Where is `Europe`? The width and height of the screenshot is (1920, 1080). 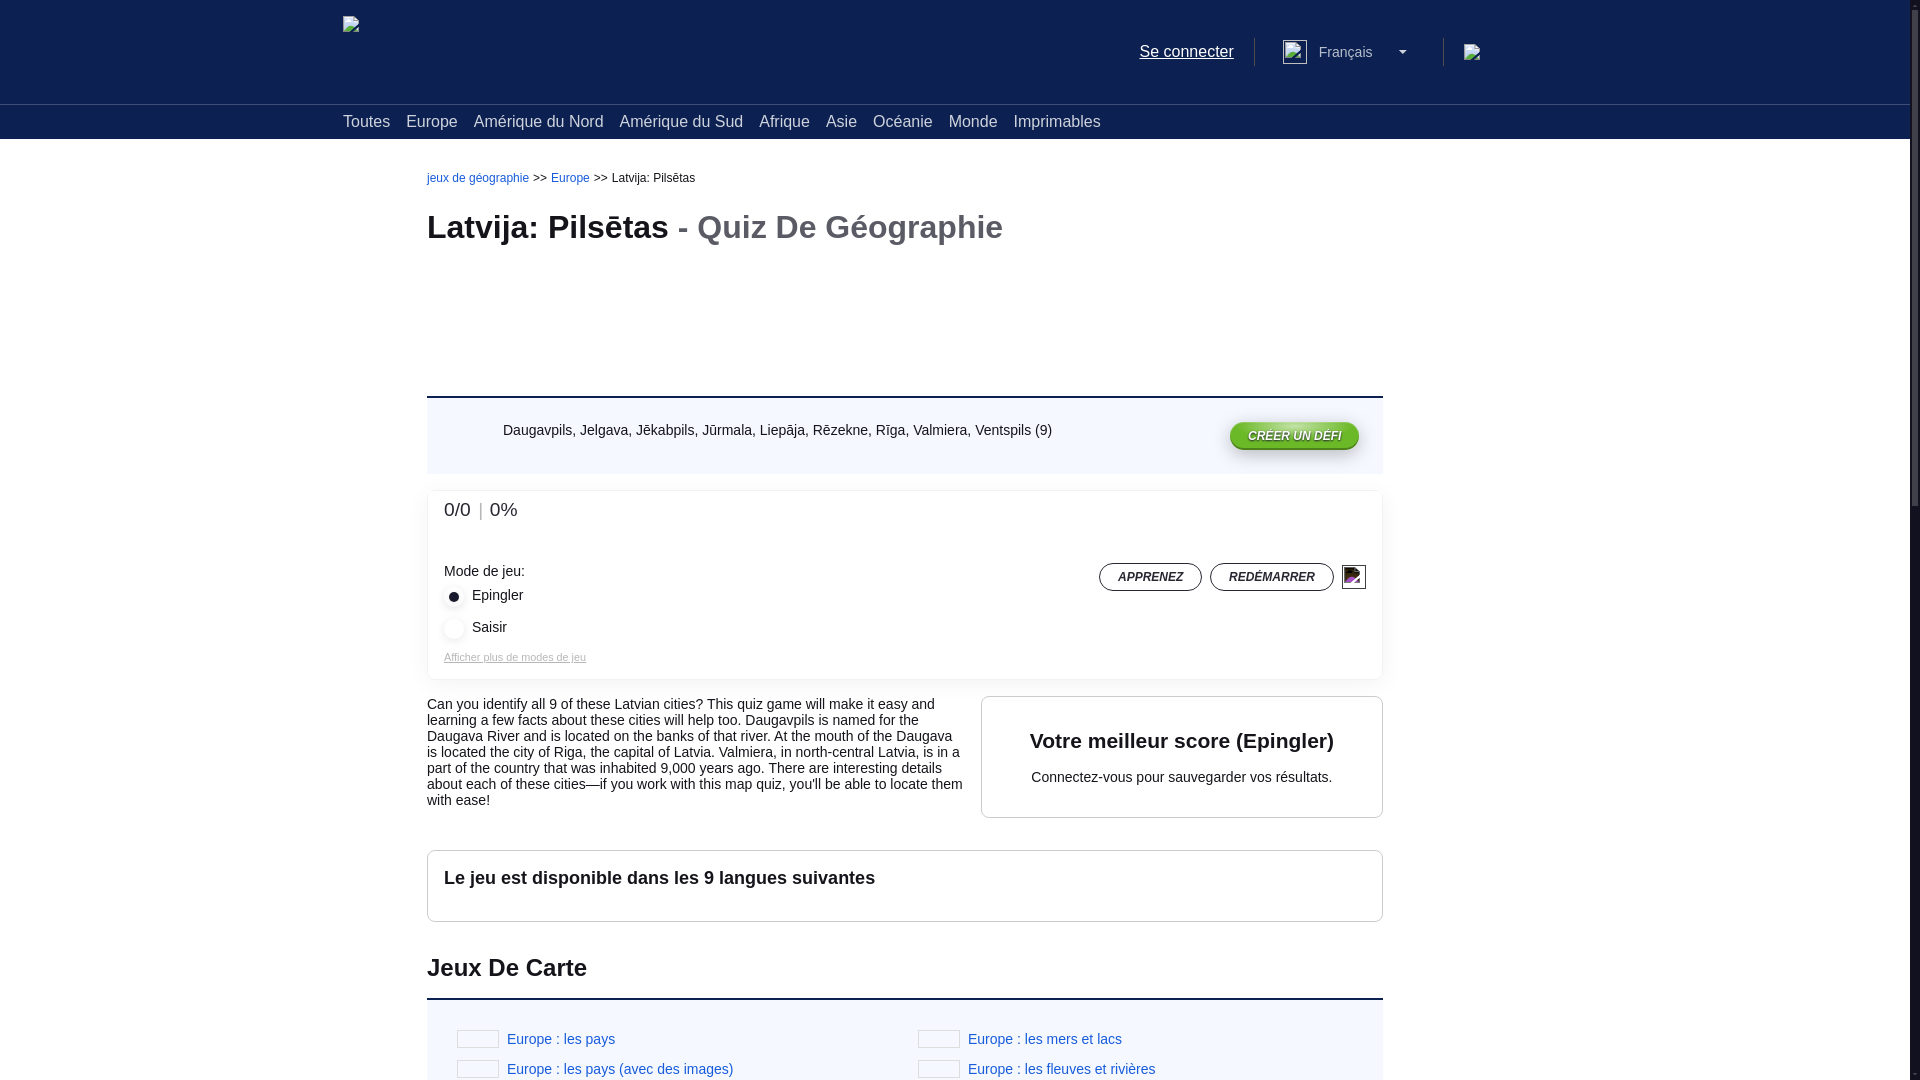 Europe is located at coordinates (432, 121).